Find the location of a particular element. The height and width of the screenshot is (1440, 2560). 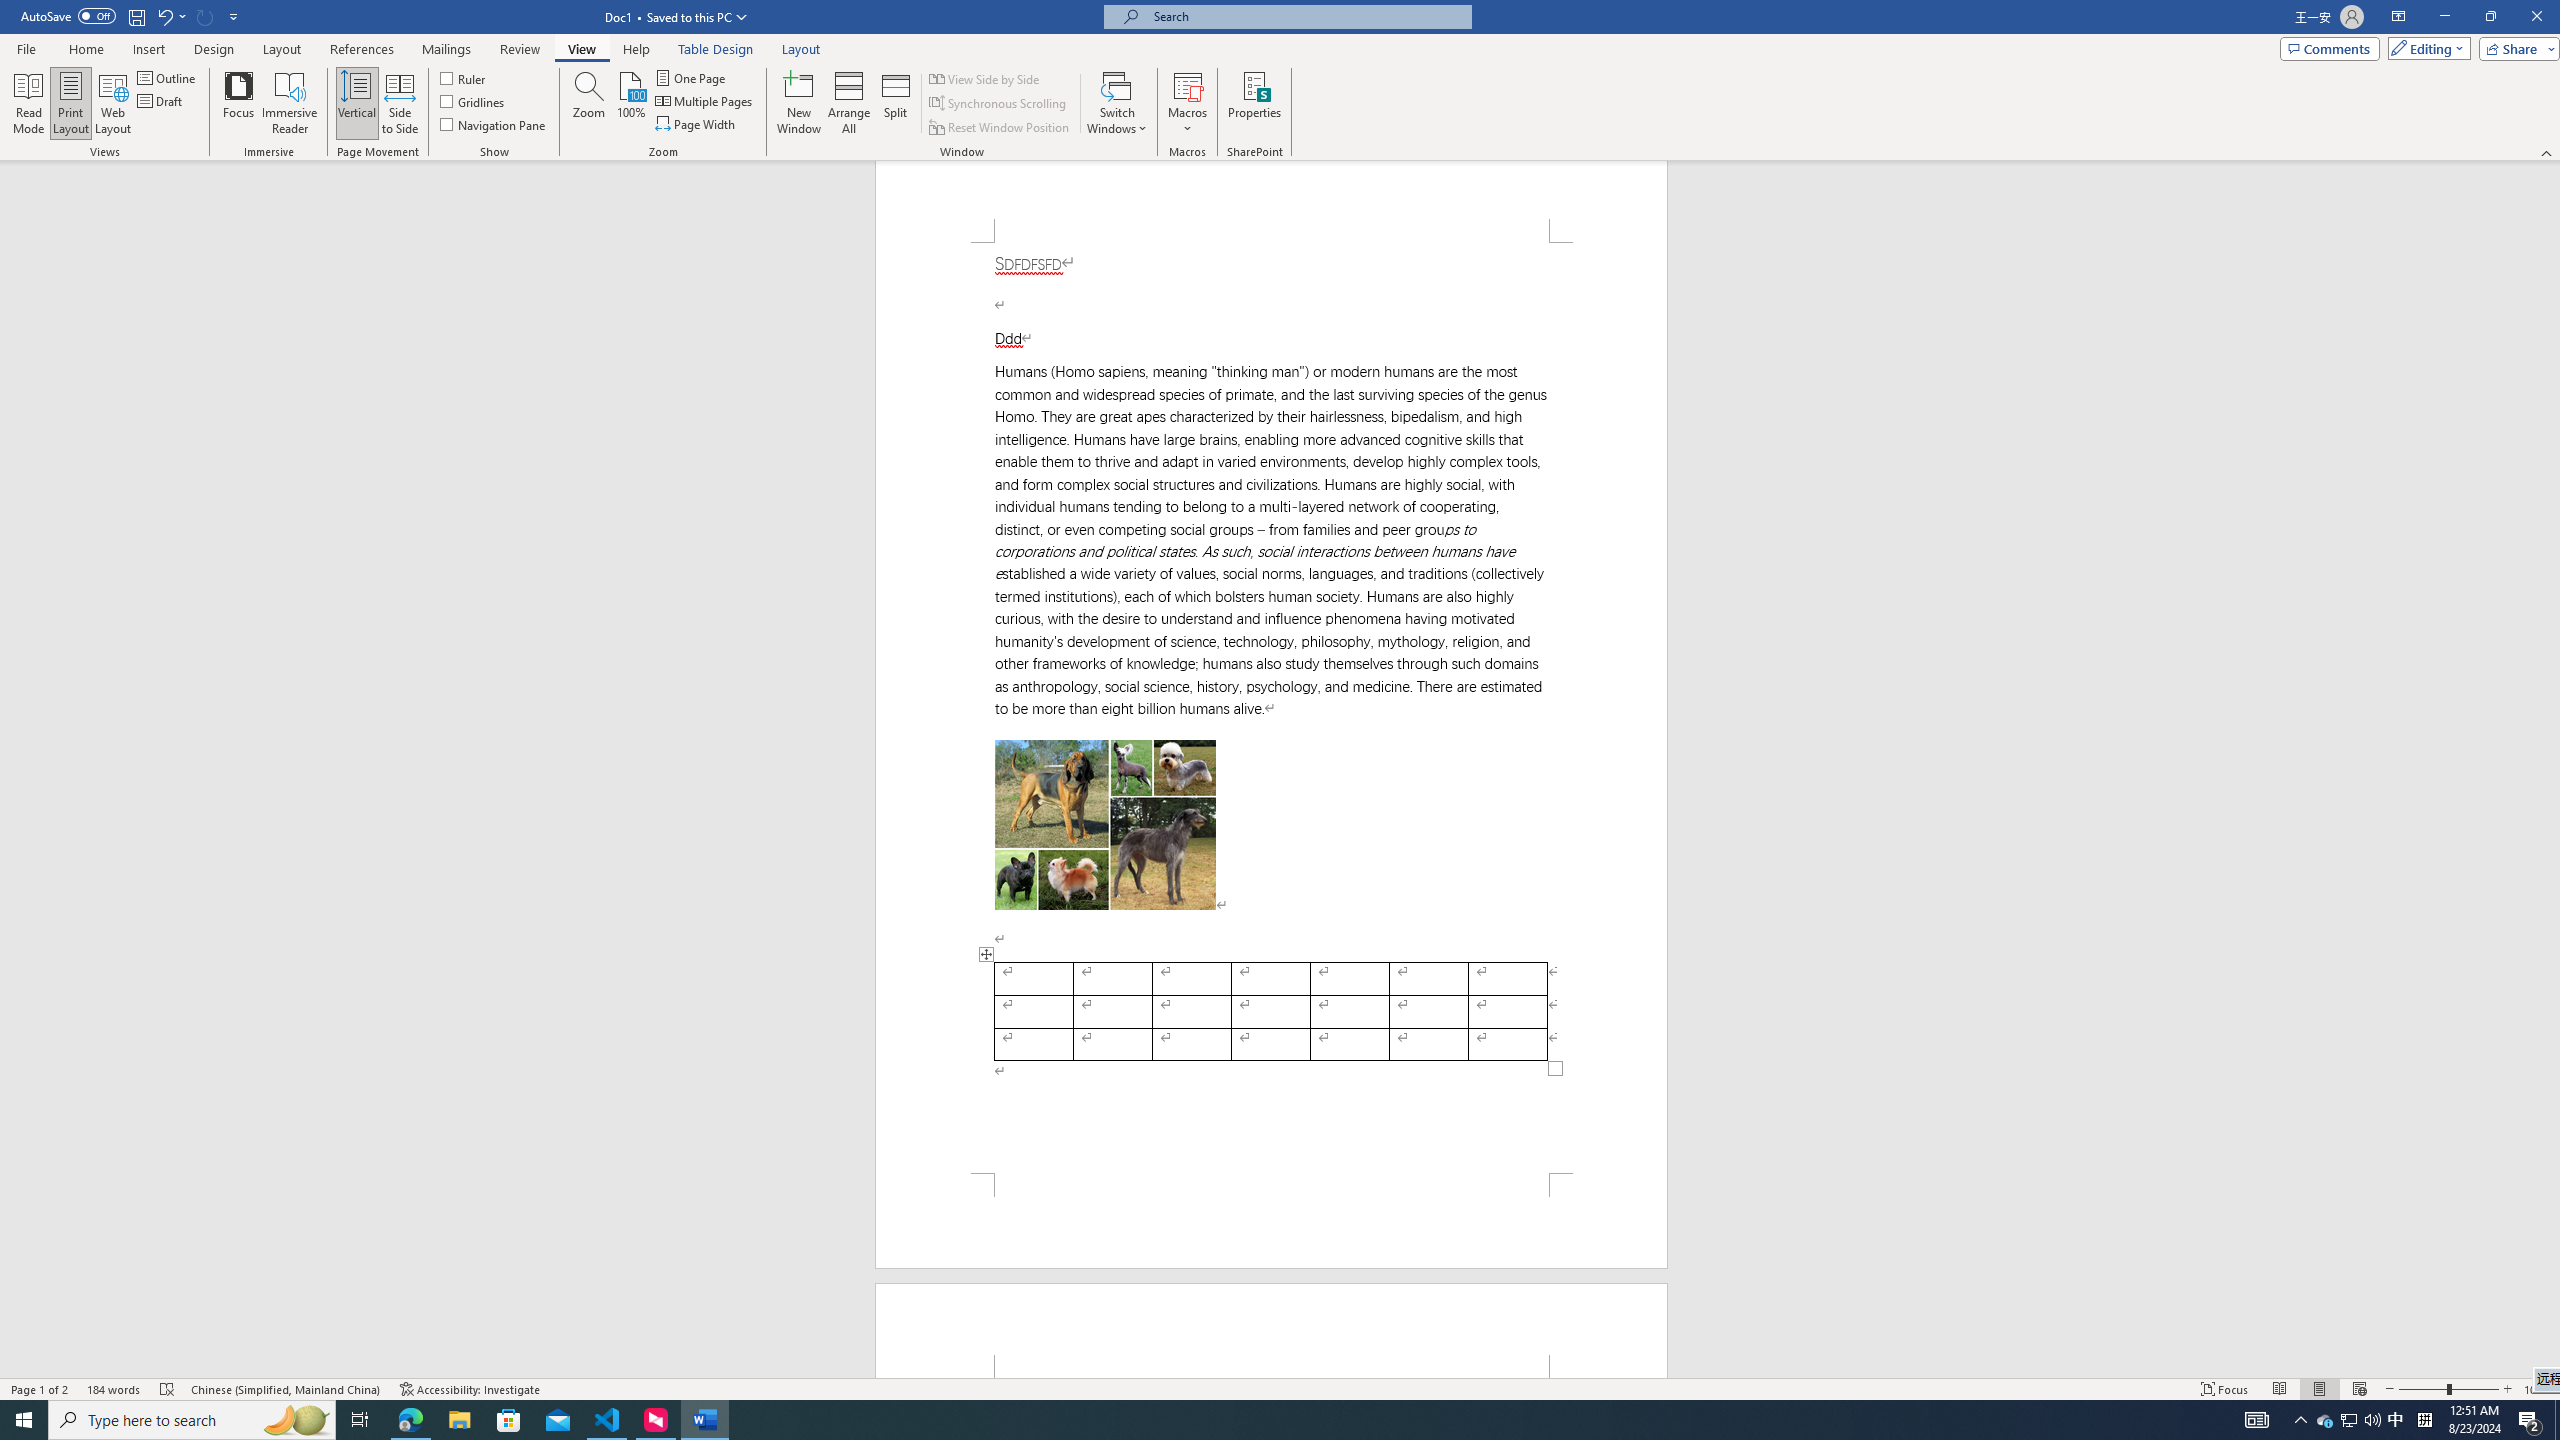

Multiple Pages is located at coordinates (704, 100).